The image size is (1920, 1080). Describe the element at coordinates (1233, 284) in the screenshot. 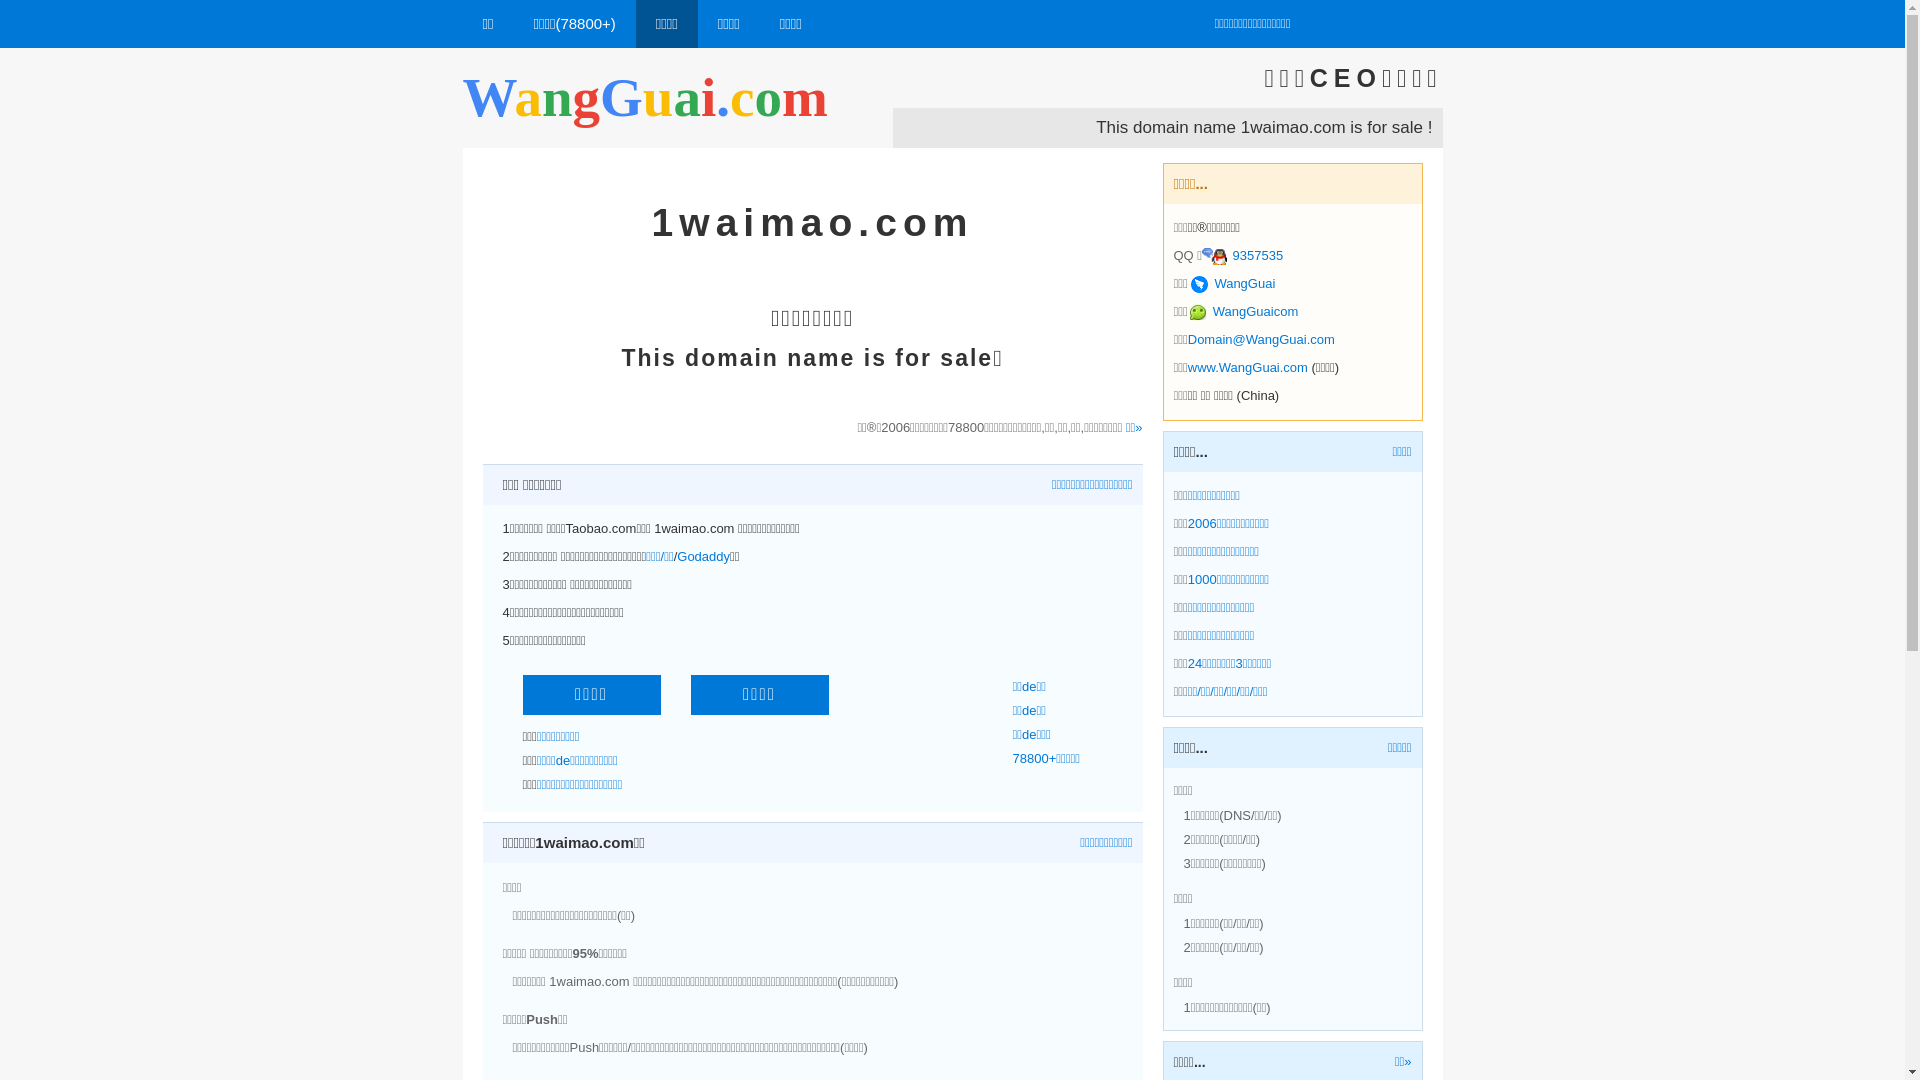

I see `WangGuai` at that location.